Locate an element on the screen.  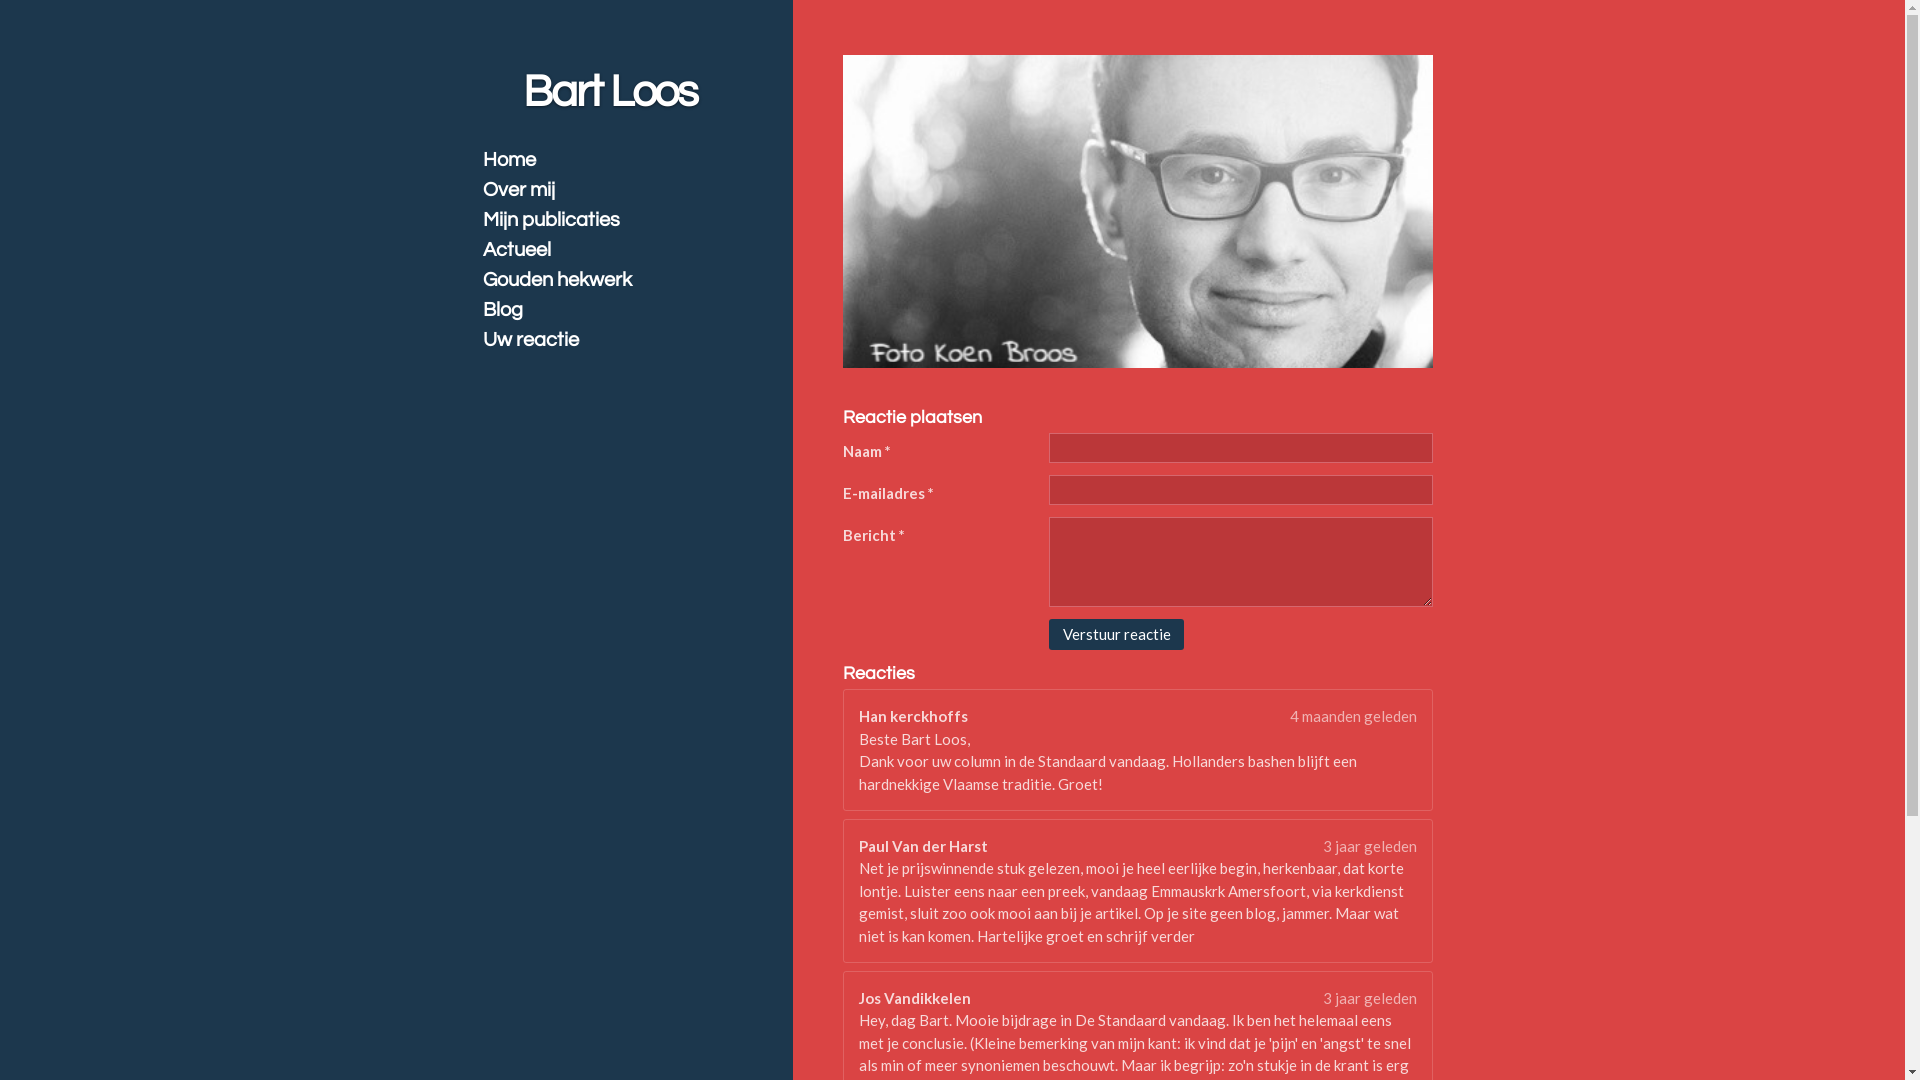
Actueel is located at coordinates (617, 250).